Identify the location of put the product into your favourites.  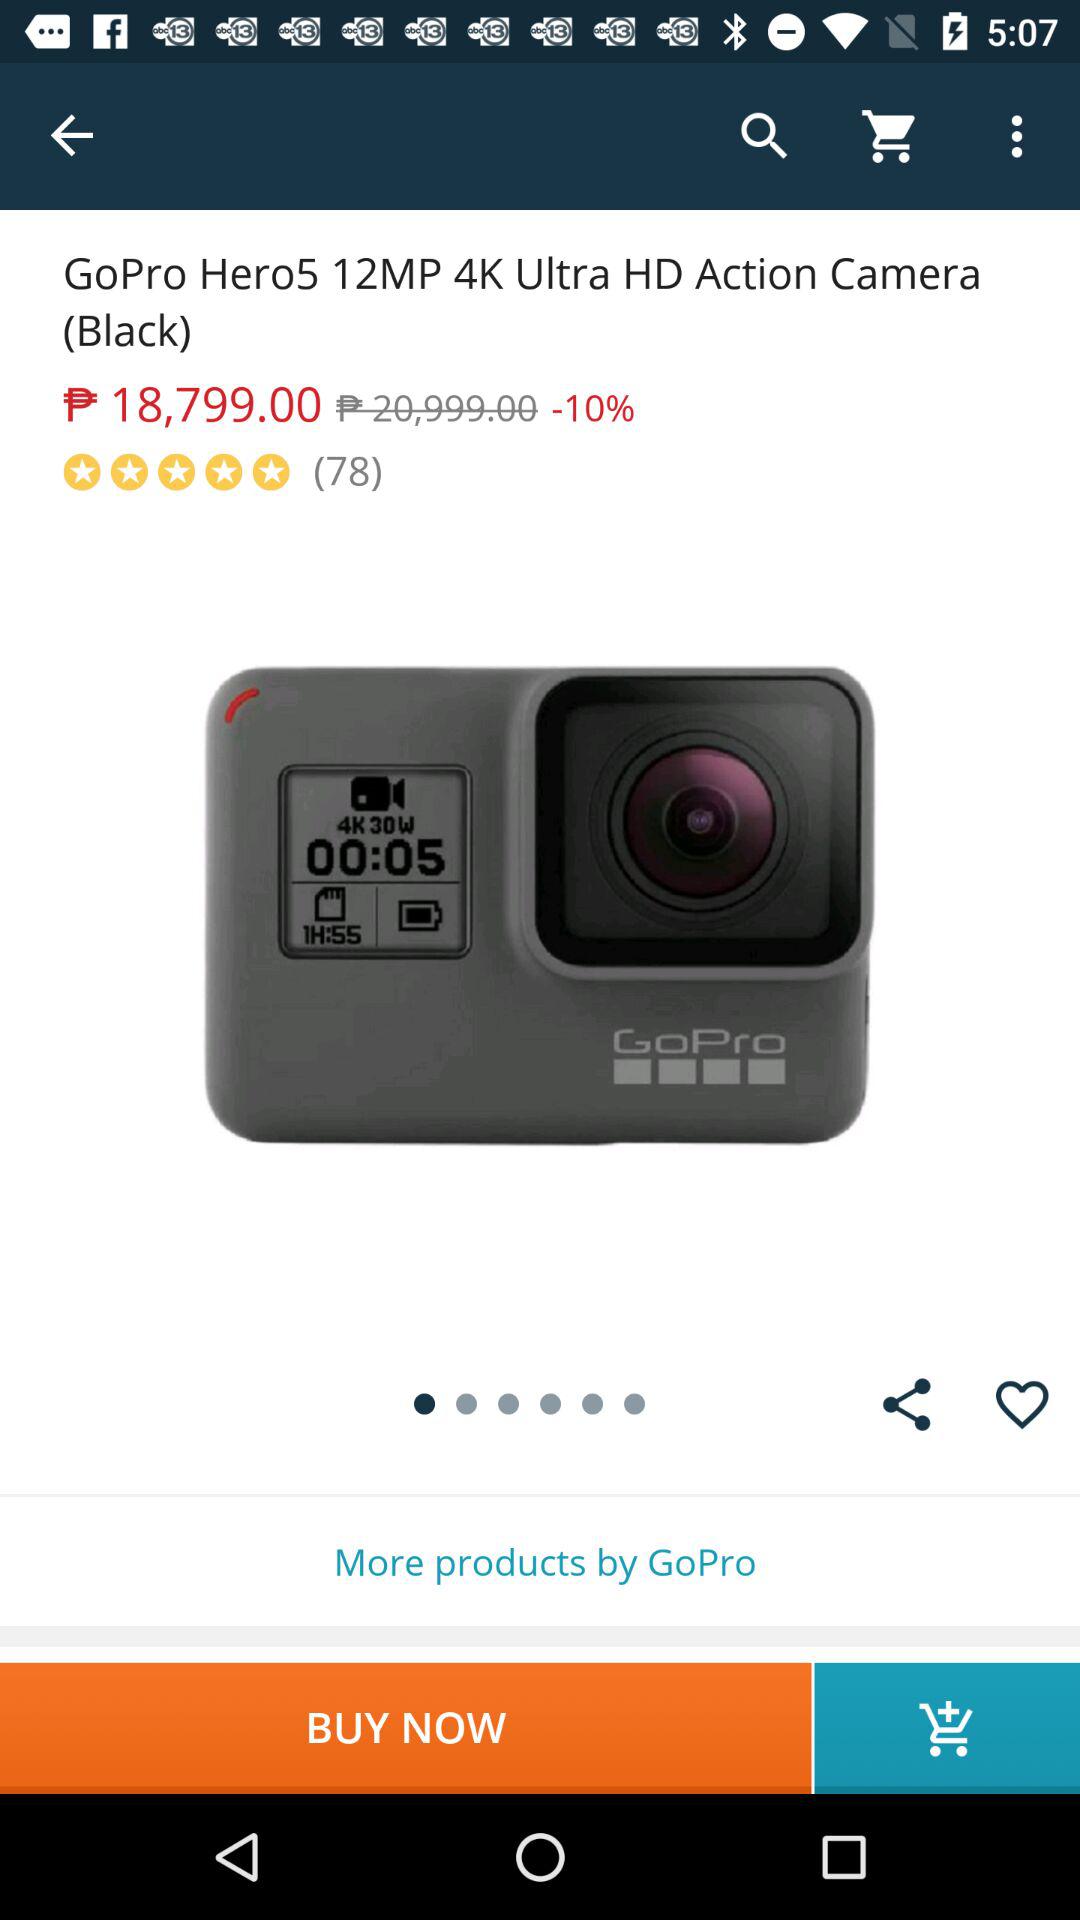
(1022, 1404).